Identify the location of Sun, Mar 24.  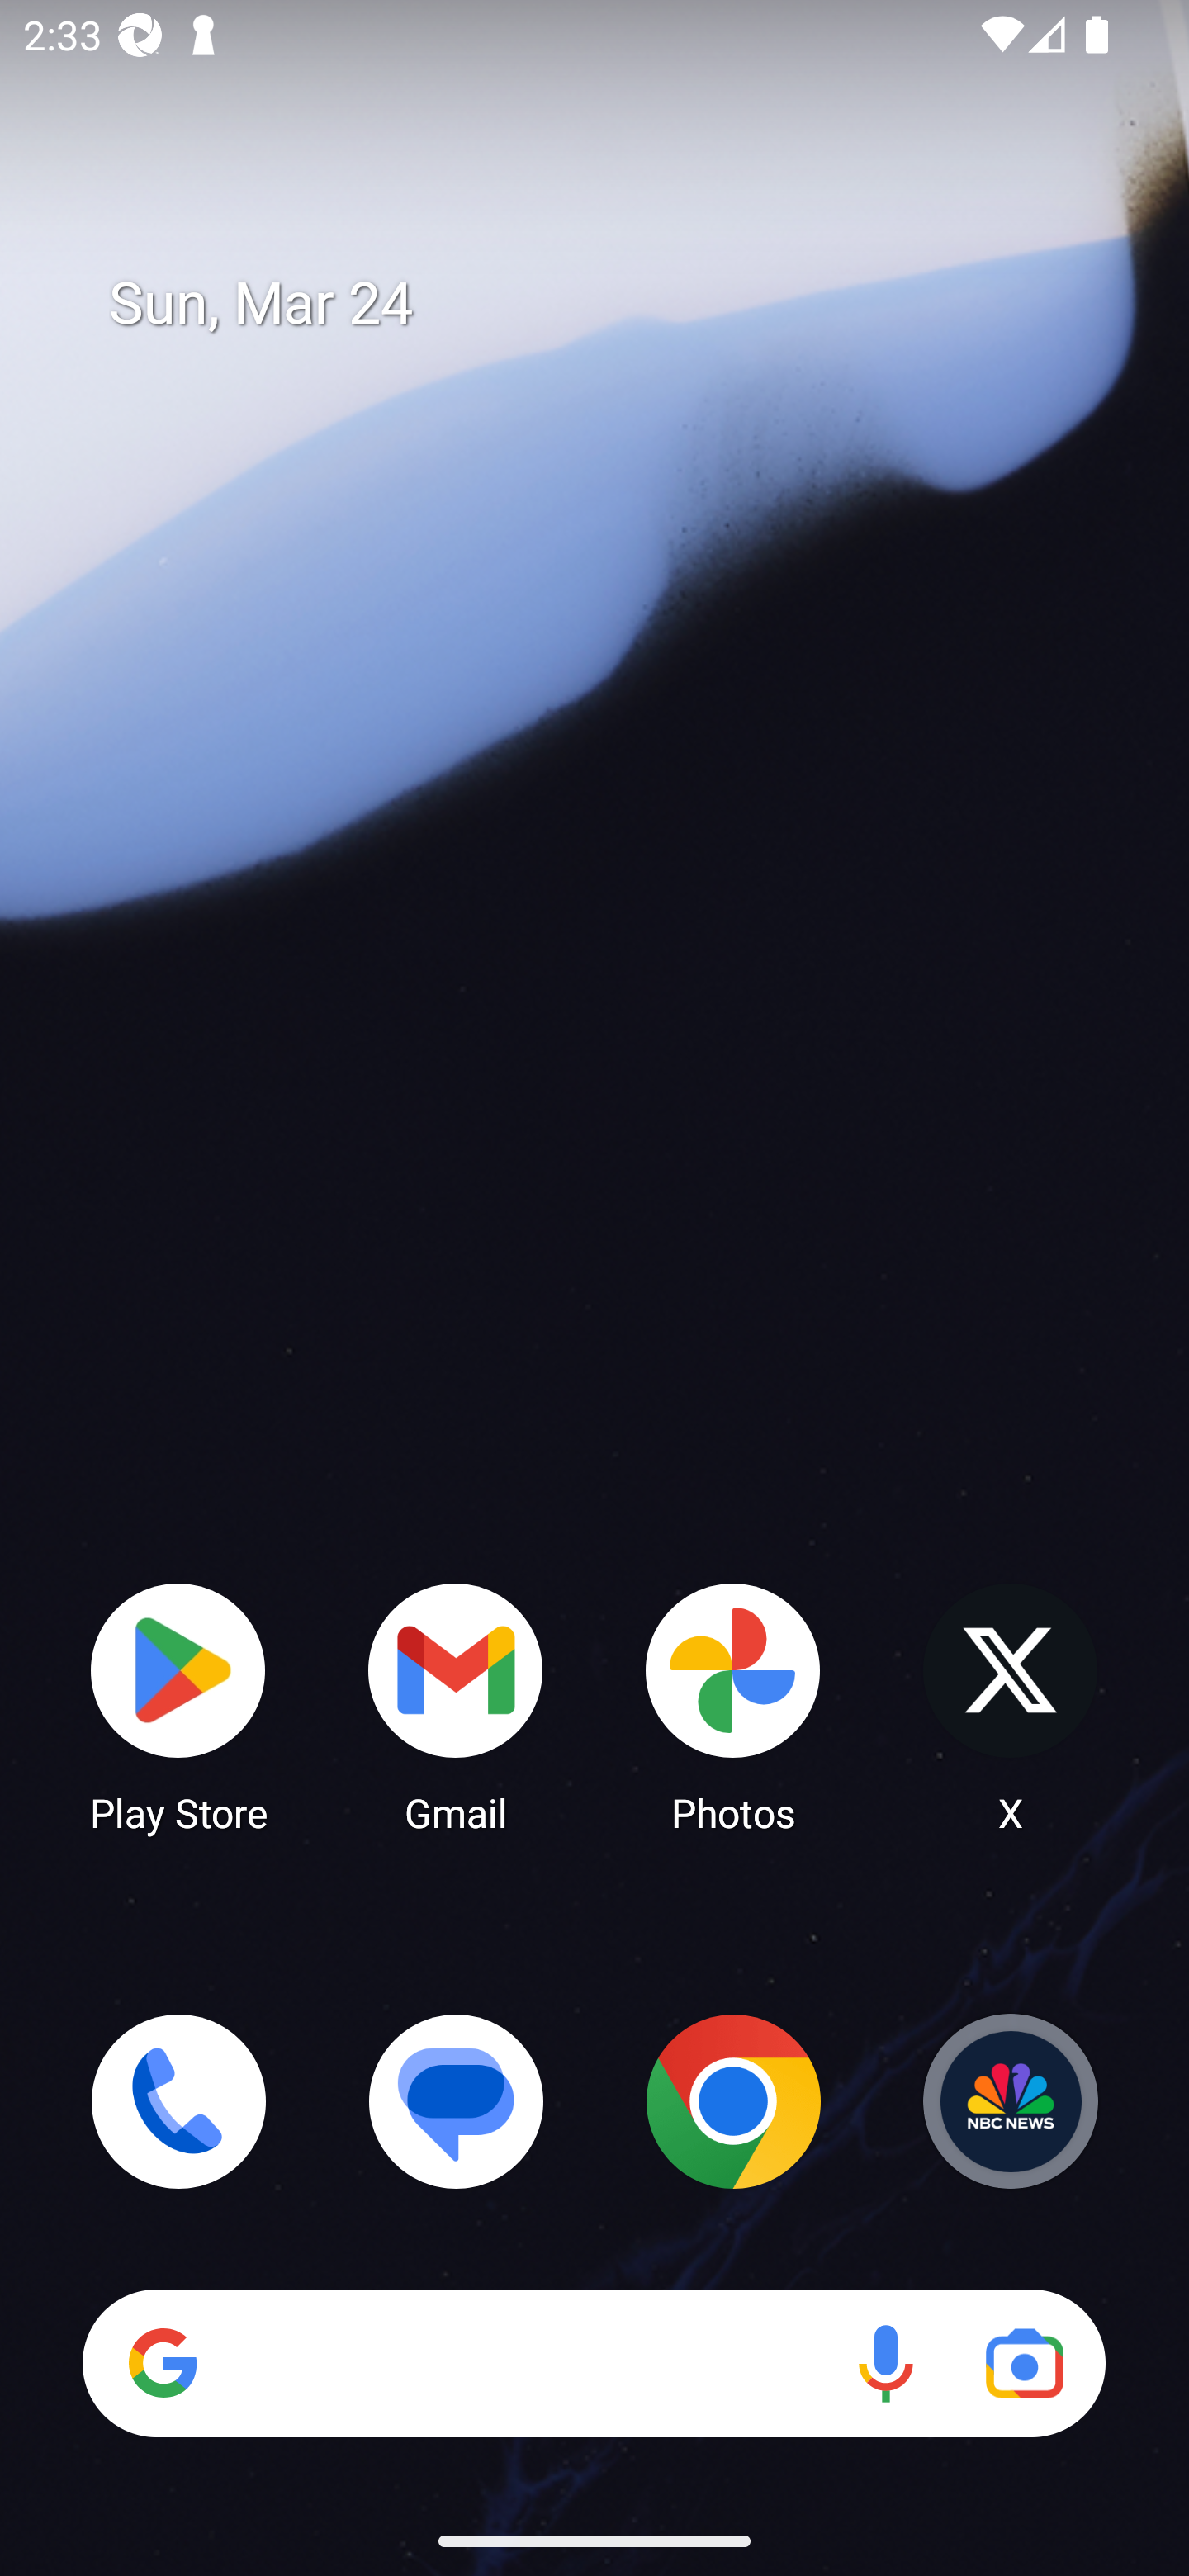
(618, 304).